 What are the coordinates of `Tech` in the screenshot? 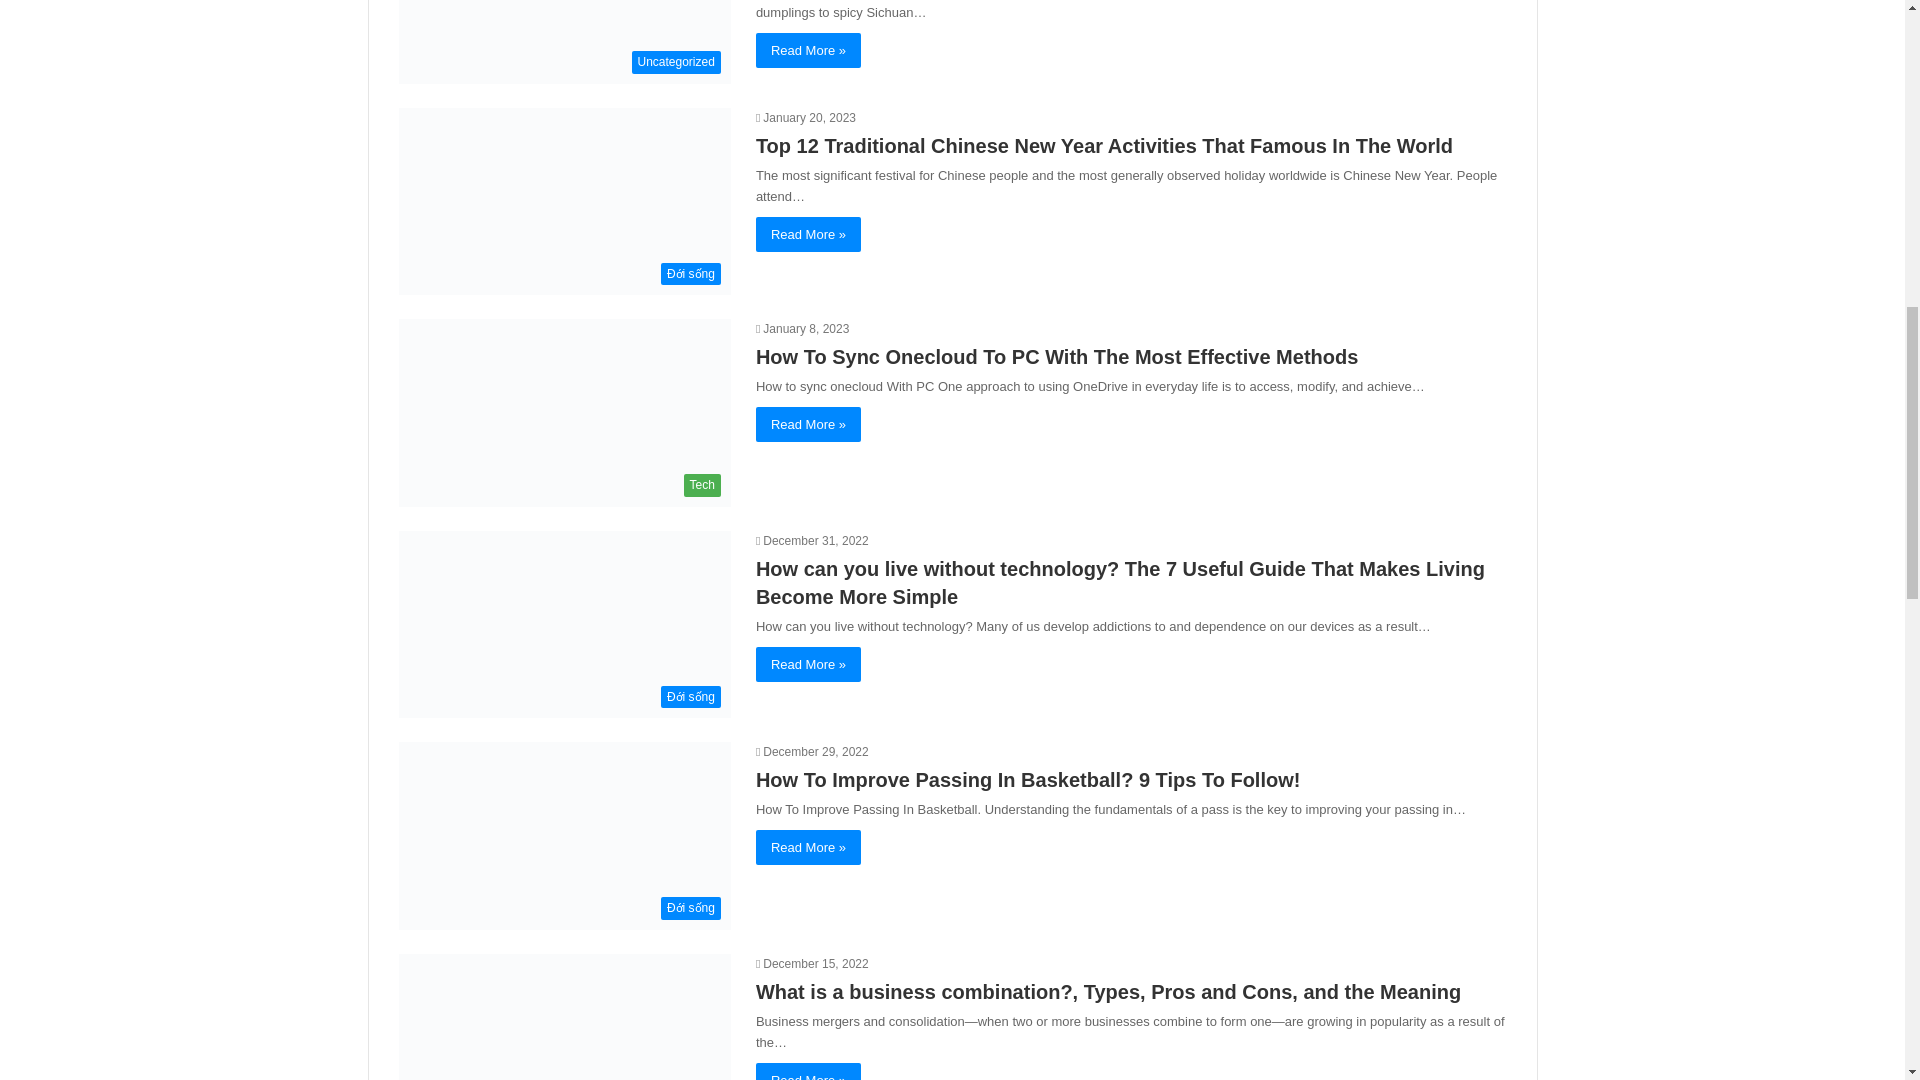 It's located at (563, 412).